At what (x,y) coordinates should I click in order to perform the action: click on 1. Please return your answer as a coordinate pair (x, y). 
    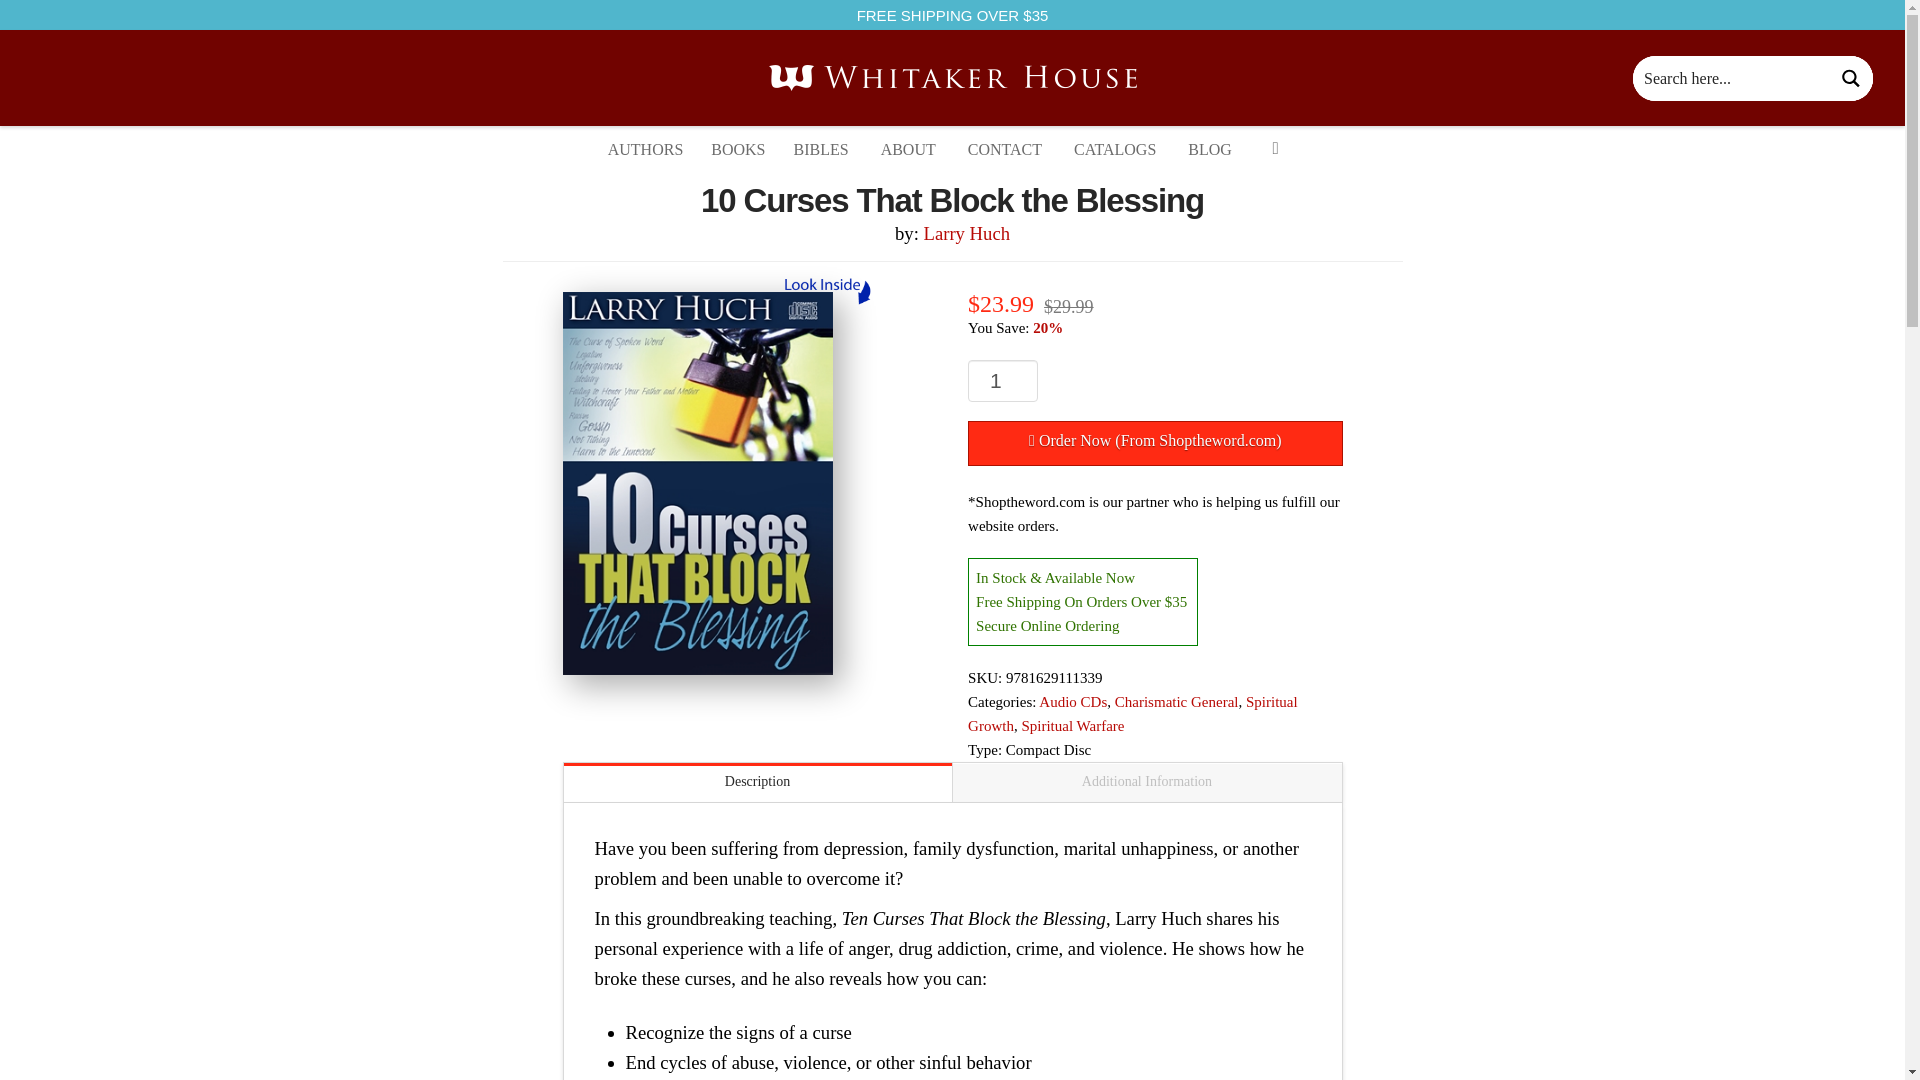
    Looking at the image, I should click on (1002, 380).